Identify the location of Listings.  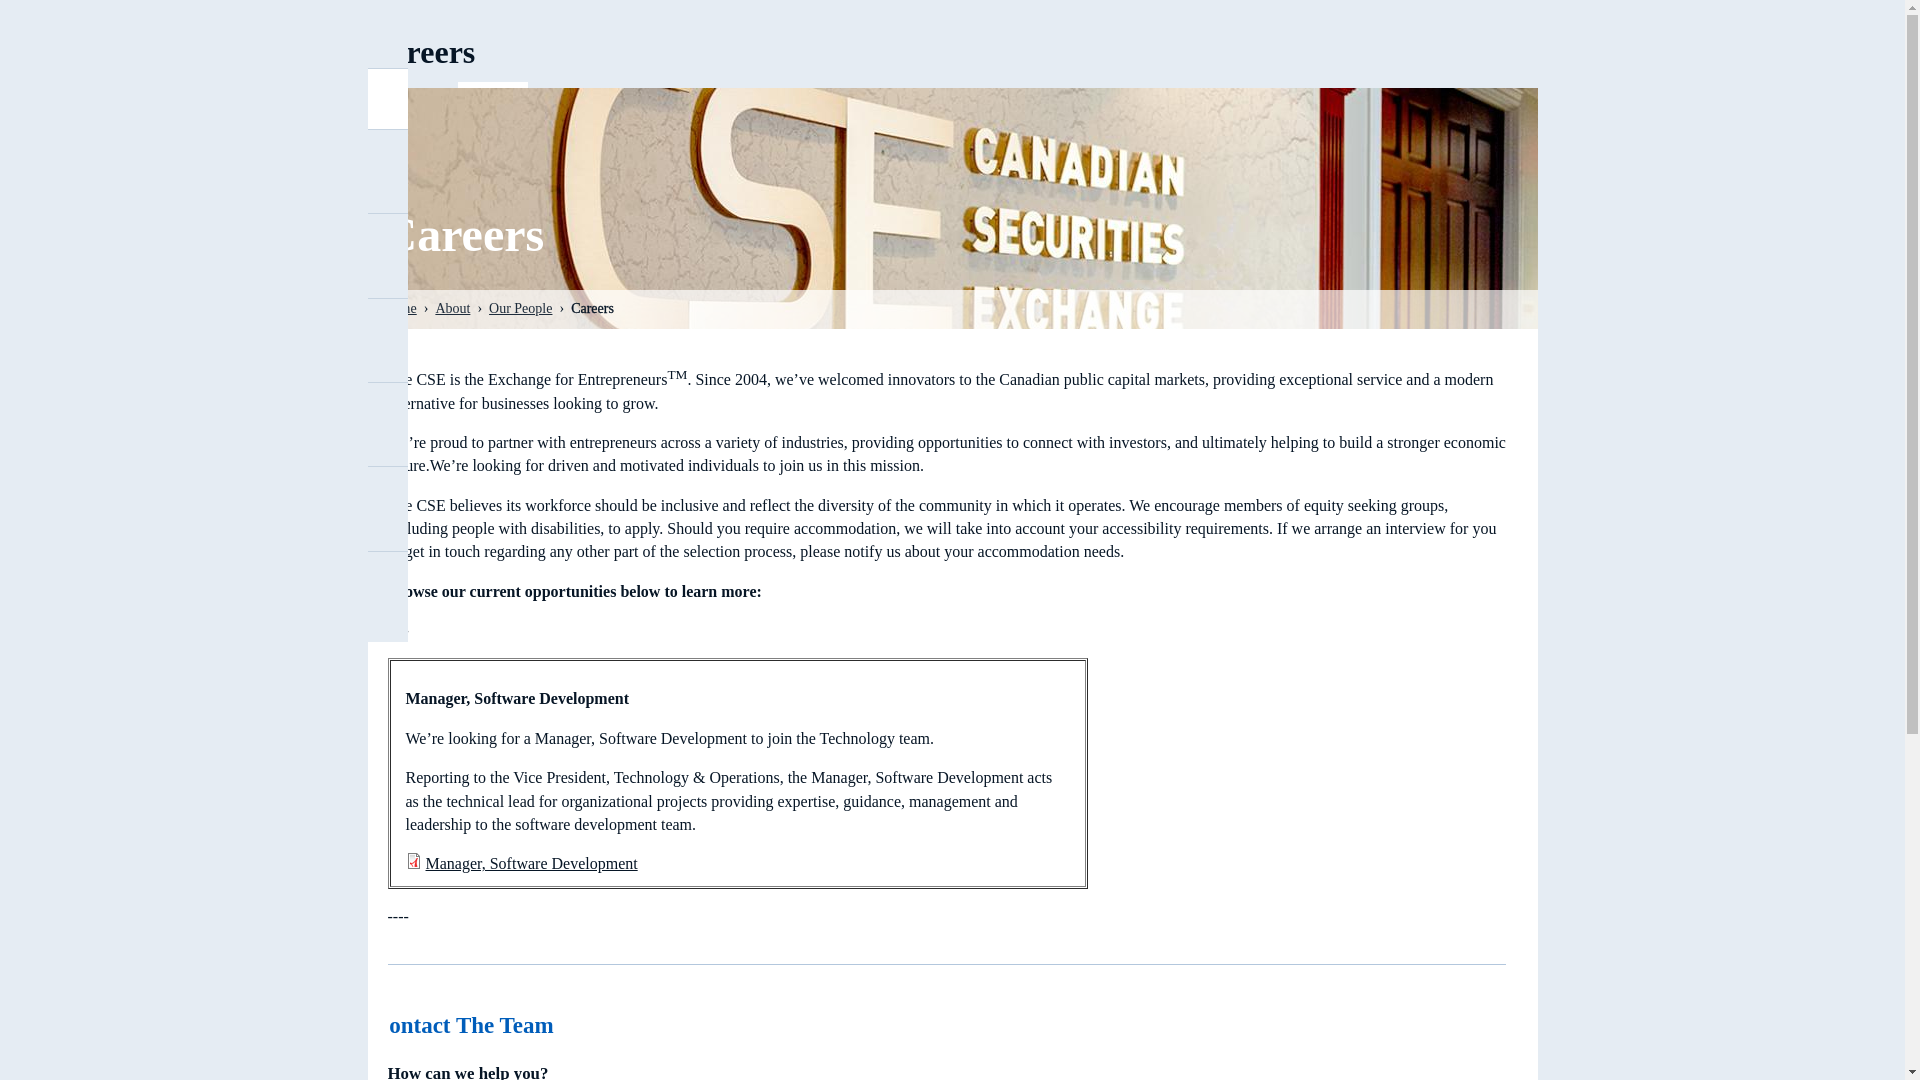
(290, 183).